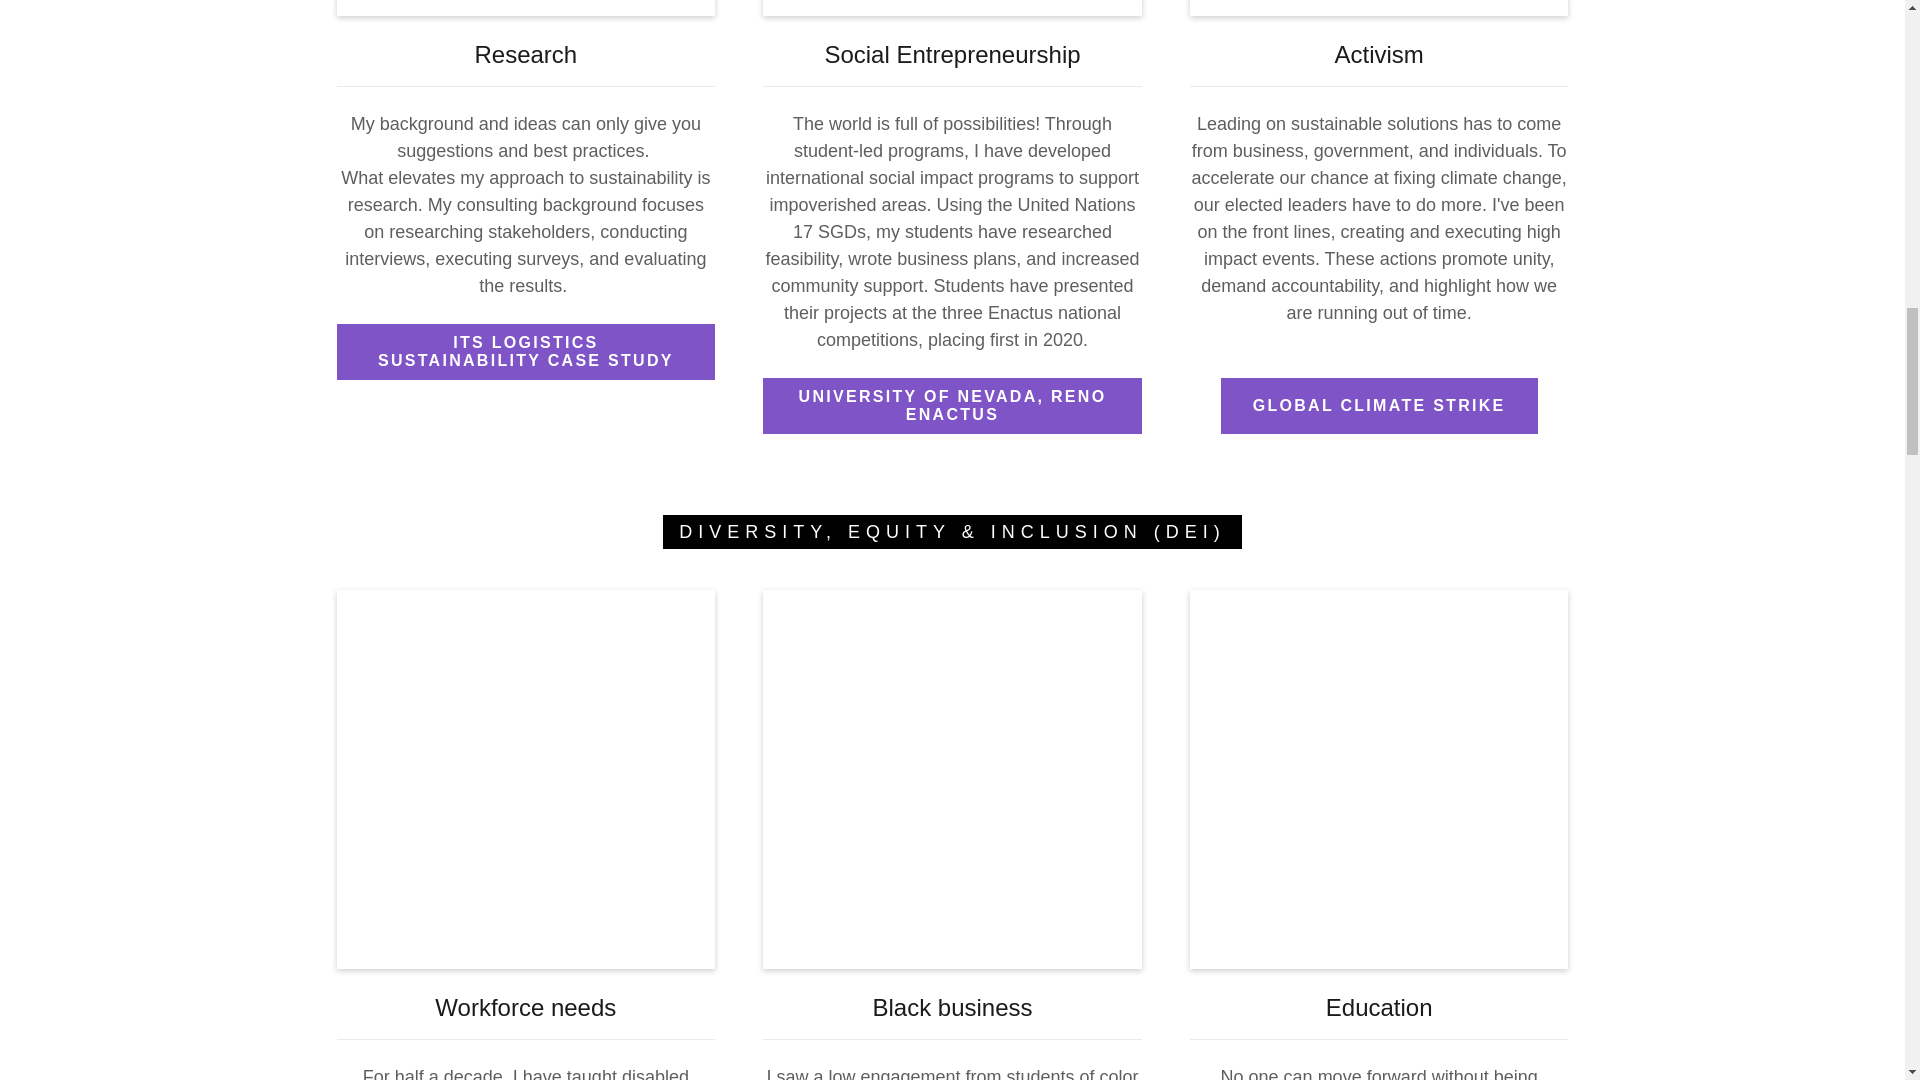 Image resolution: width=1920 pixels, height=1080 pixels. I want to click on GLOBAL CLIMATE STRIKE, so click(1379, 406).